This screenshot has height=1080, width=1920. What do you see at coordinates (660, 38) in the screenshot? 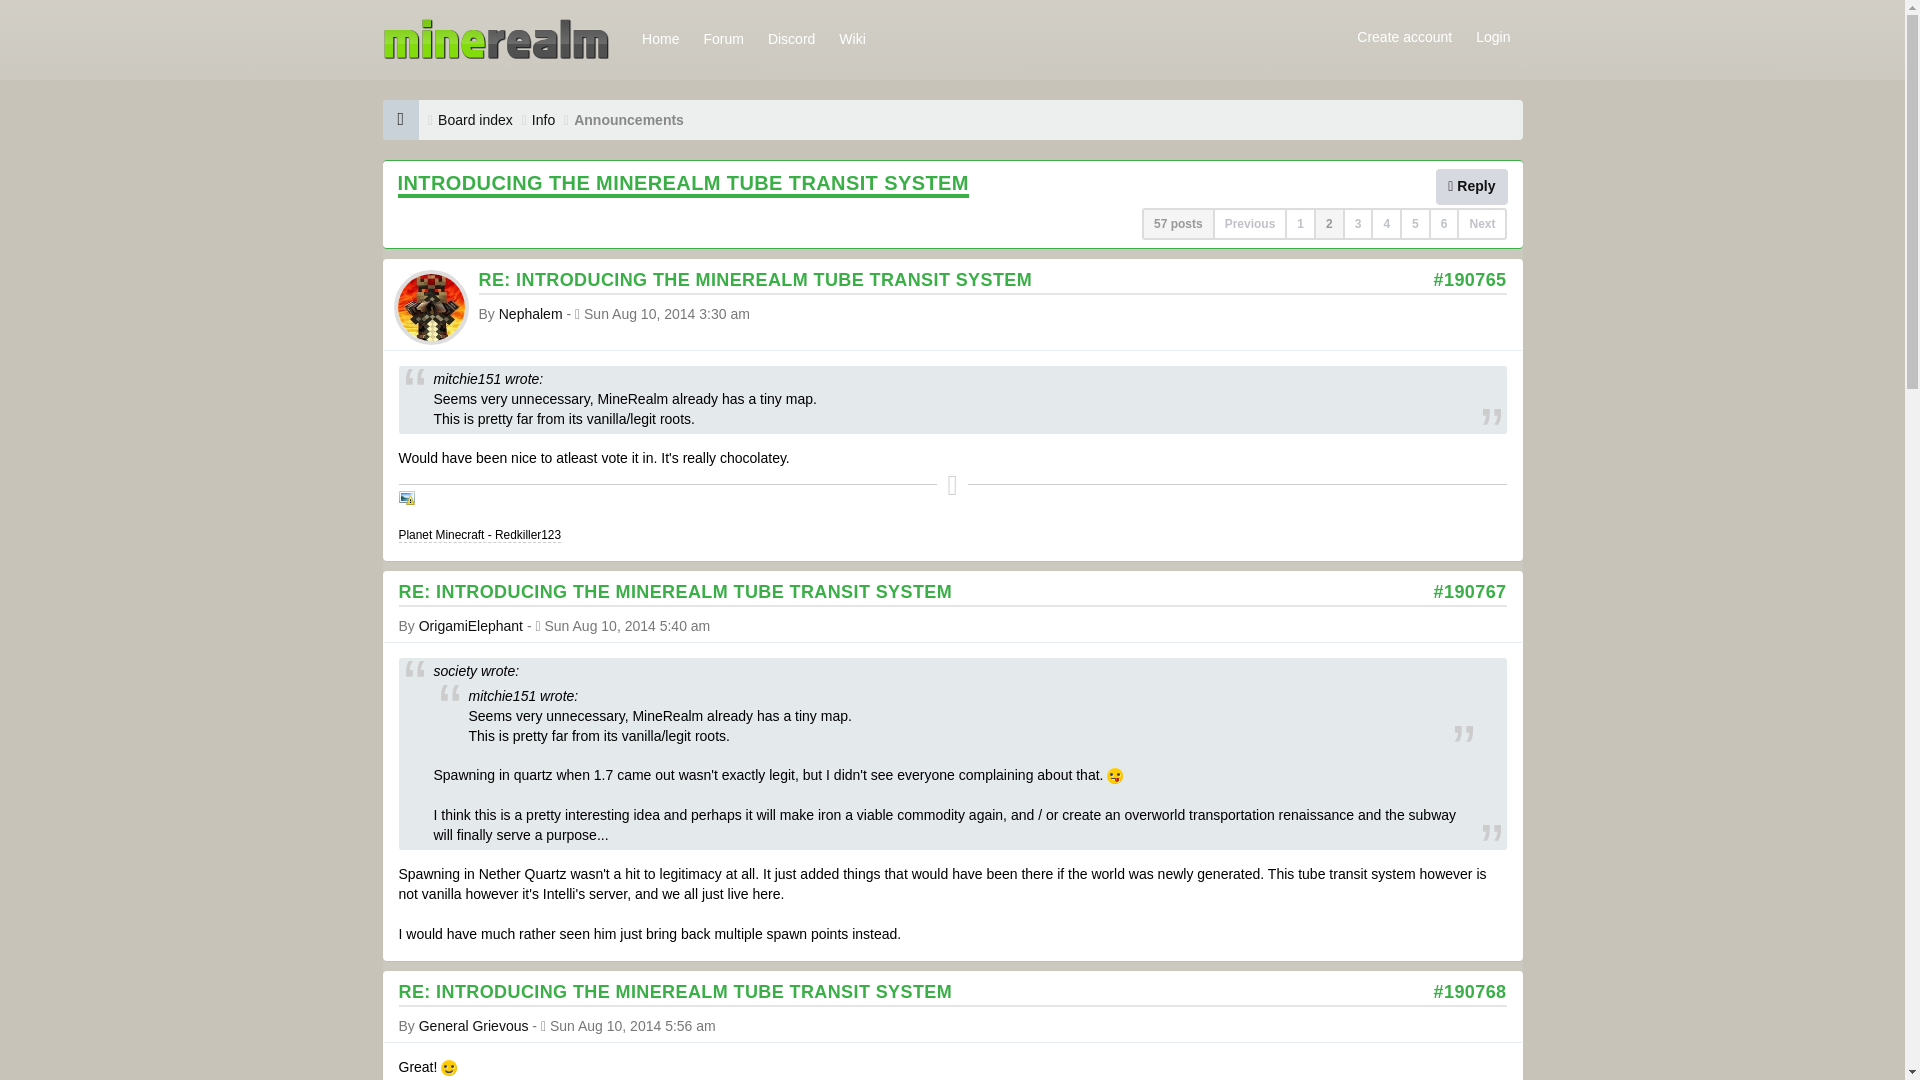
I see `Home` at bounding box center [660, 38].